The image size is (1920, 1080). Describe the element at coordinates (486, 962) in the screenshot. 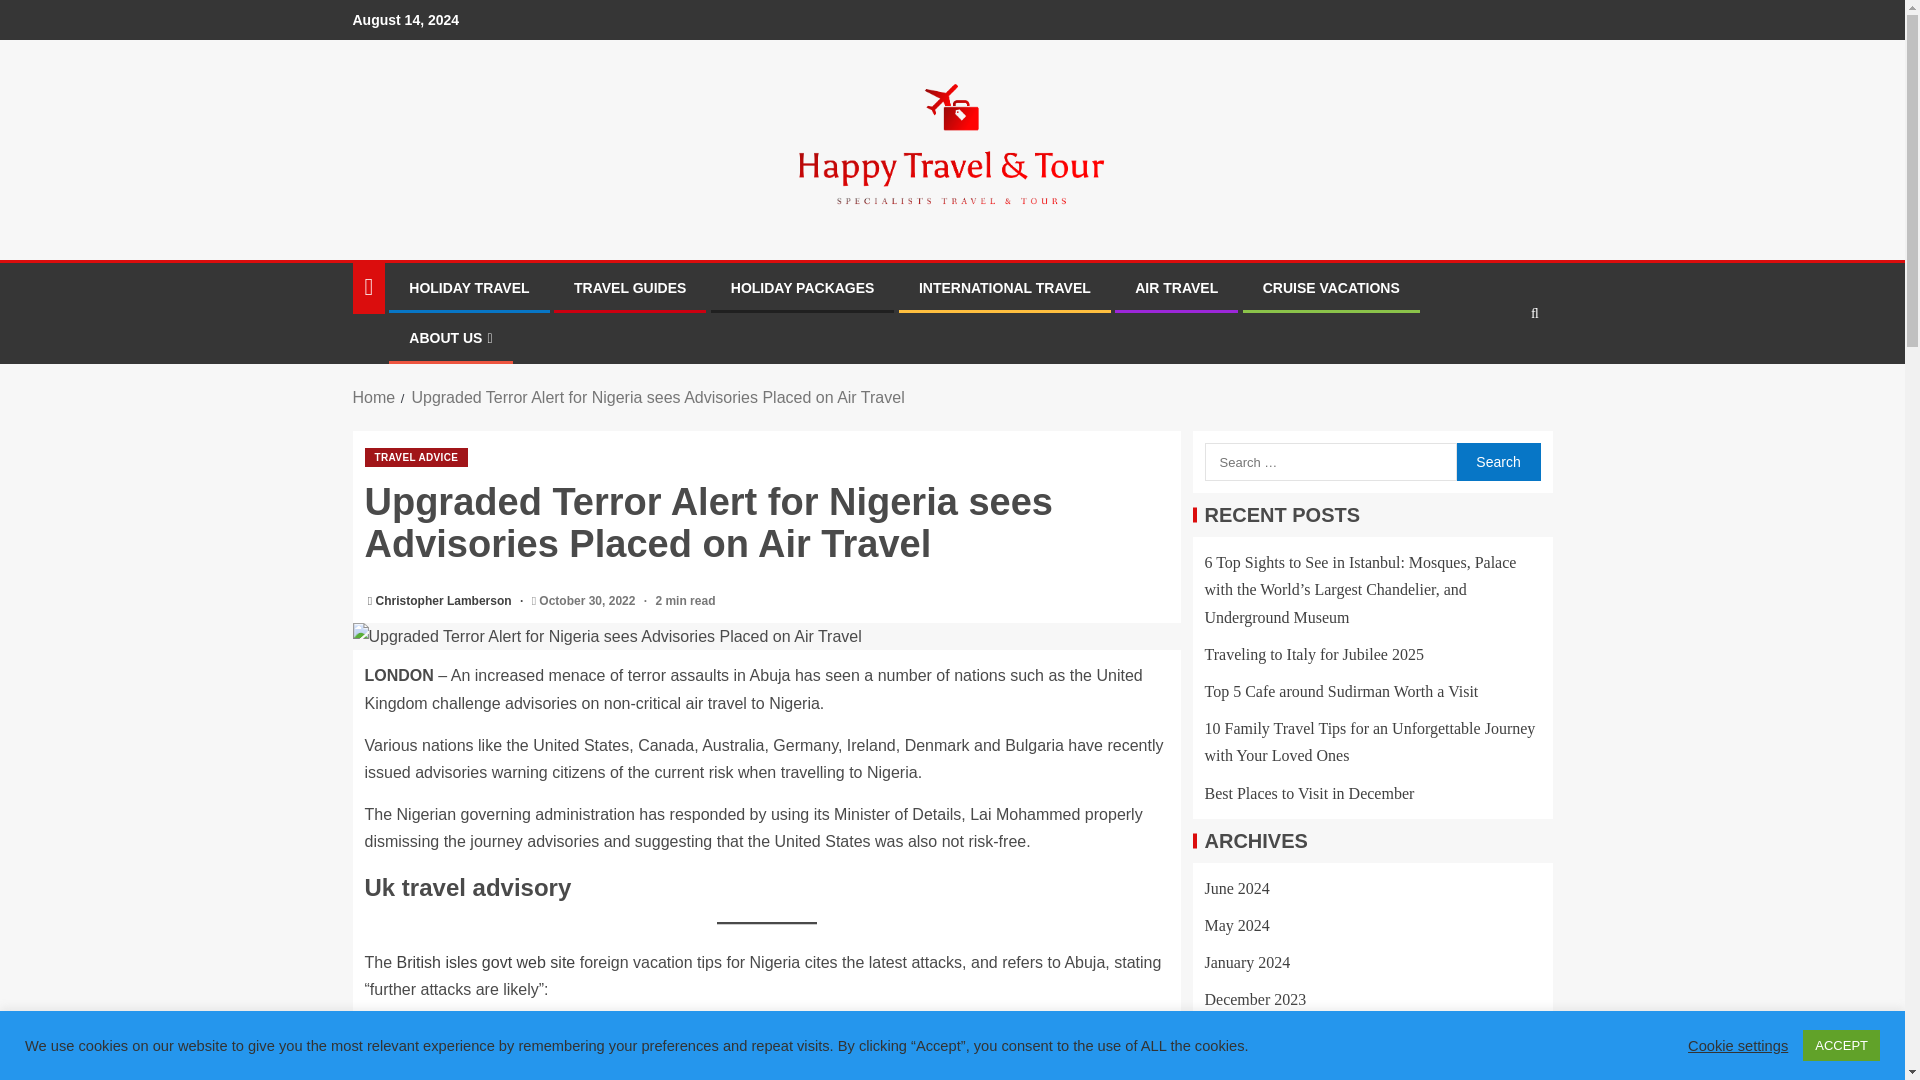

I see `British isles govt web site` at that location.